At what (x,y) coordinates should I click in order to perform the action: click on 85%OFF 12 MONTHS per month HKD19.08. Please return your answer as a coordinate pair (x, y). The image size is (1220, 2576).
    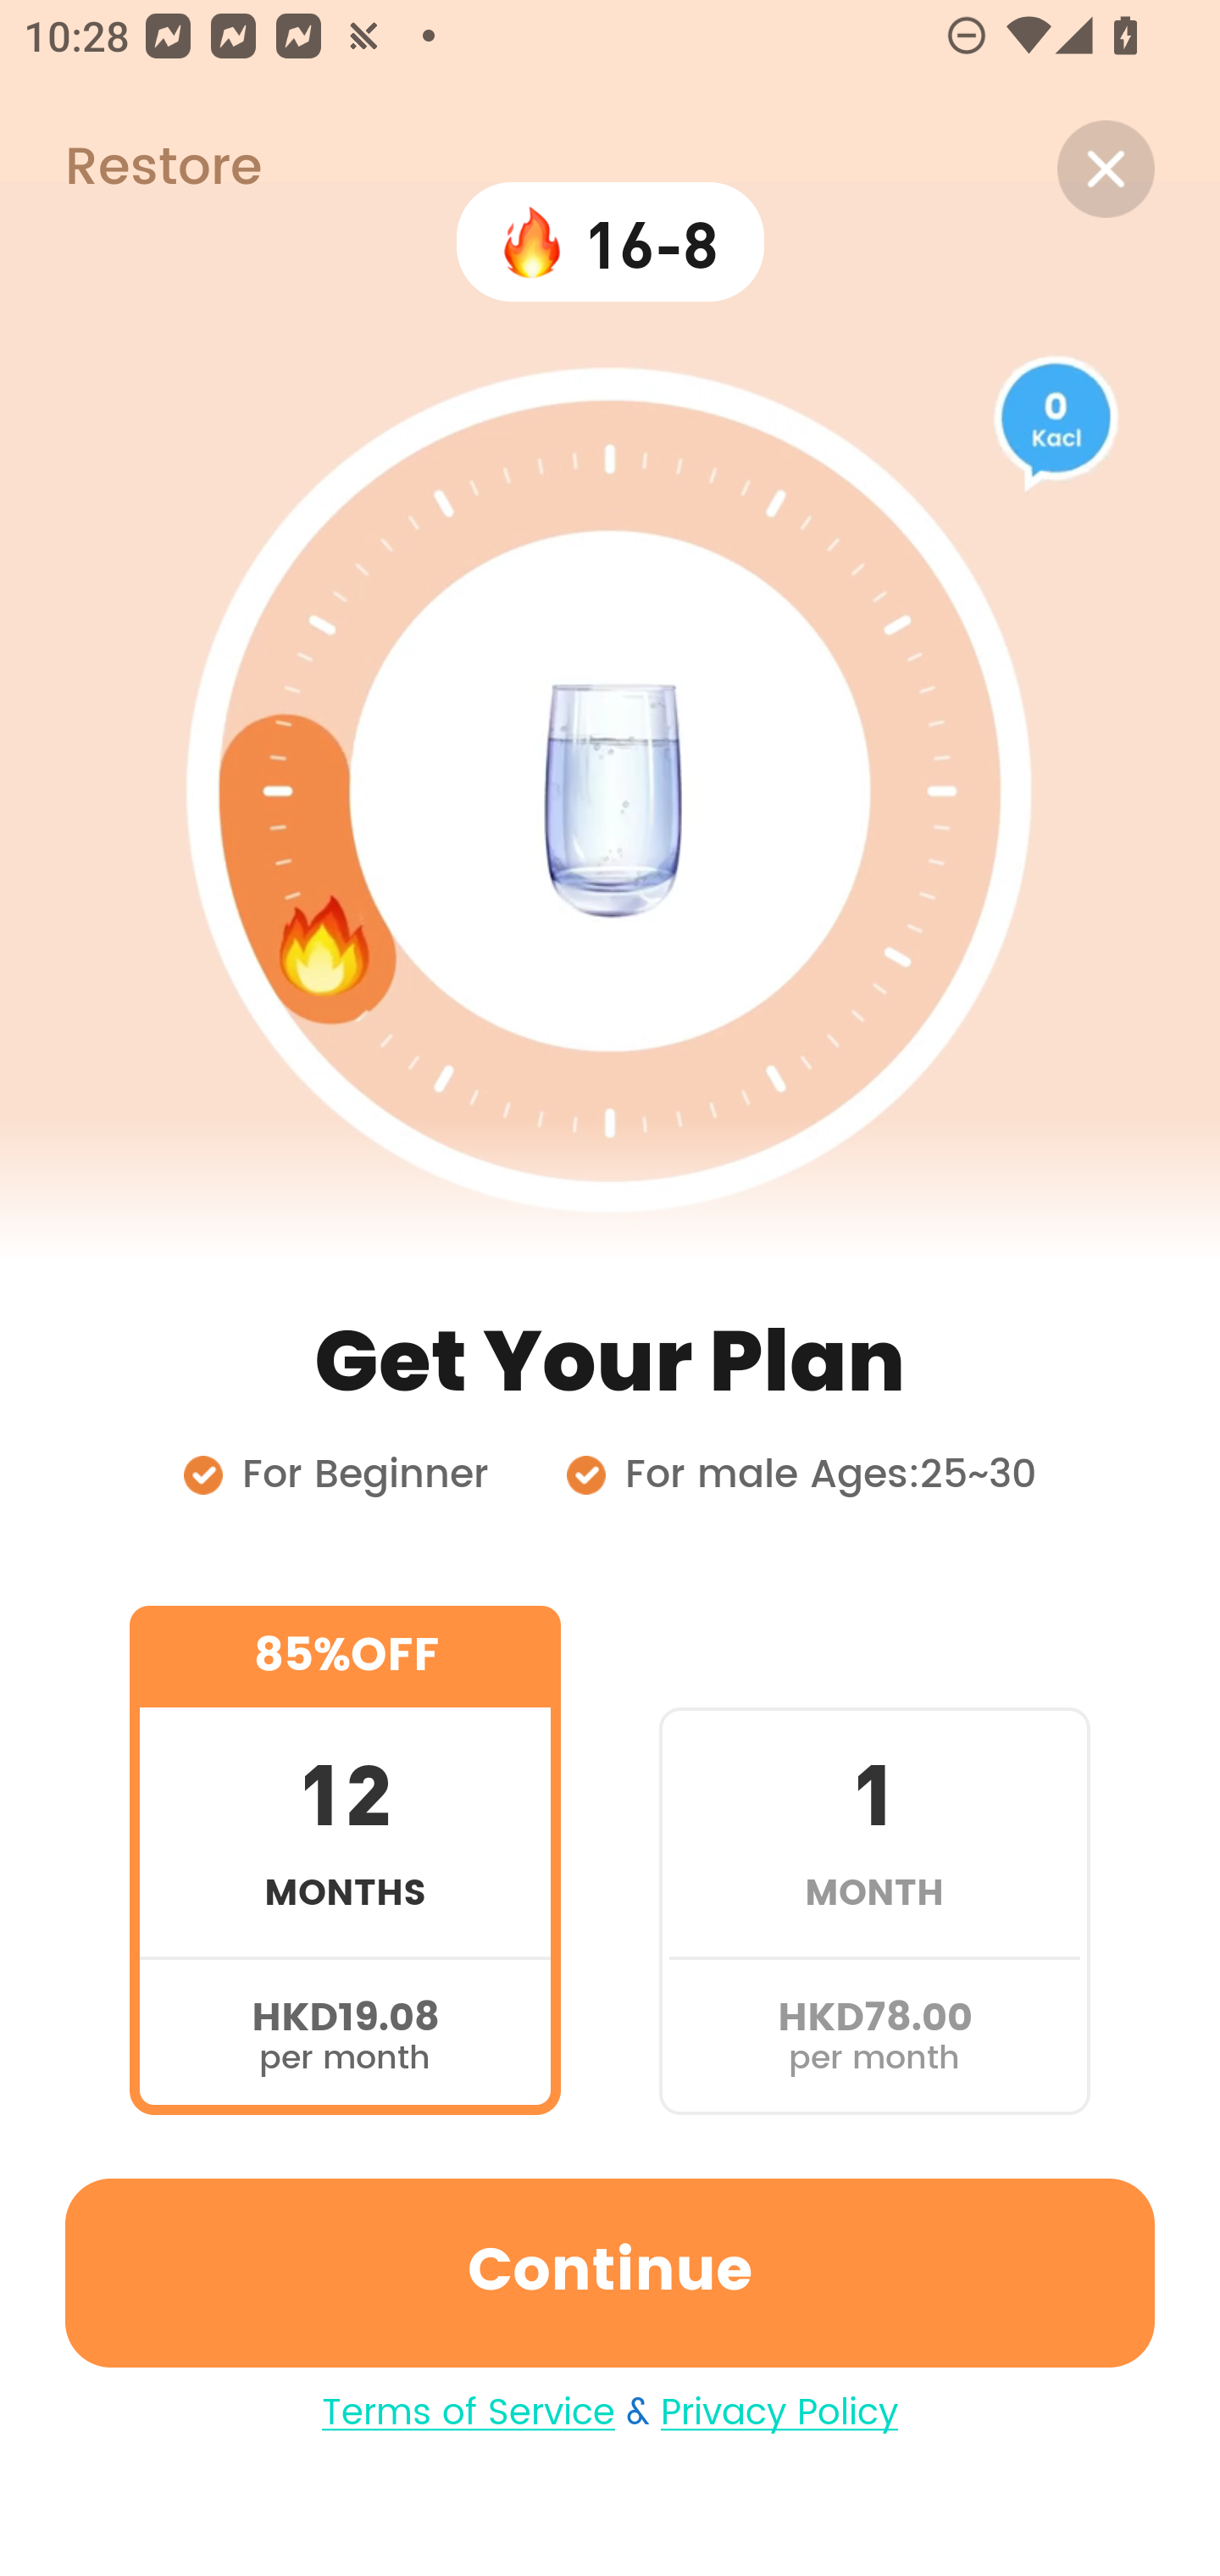
    Looking at the image, I should click on (345, 1859).